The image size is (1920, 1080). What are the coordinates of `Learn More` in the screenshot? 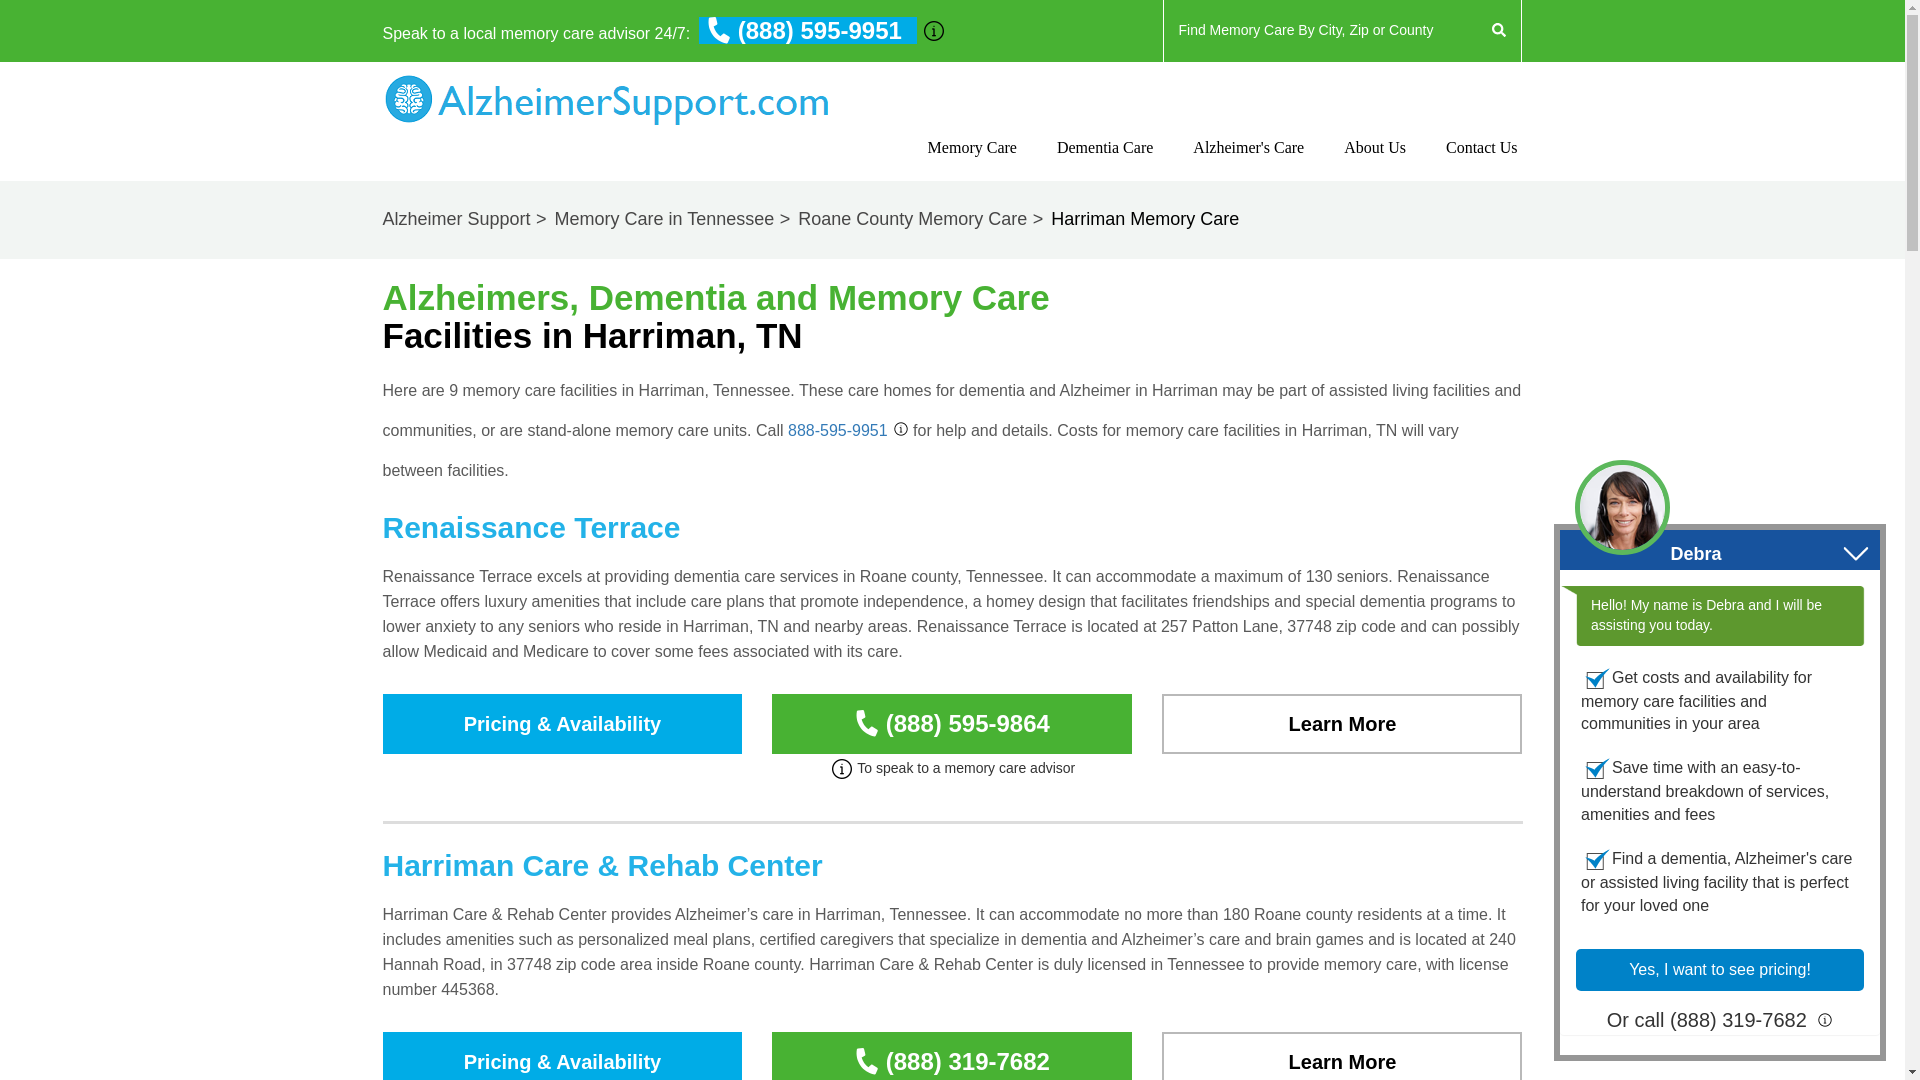 It's located at (1342, 1056).